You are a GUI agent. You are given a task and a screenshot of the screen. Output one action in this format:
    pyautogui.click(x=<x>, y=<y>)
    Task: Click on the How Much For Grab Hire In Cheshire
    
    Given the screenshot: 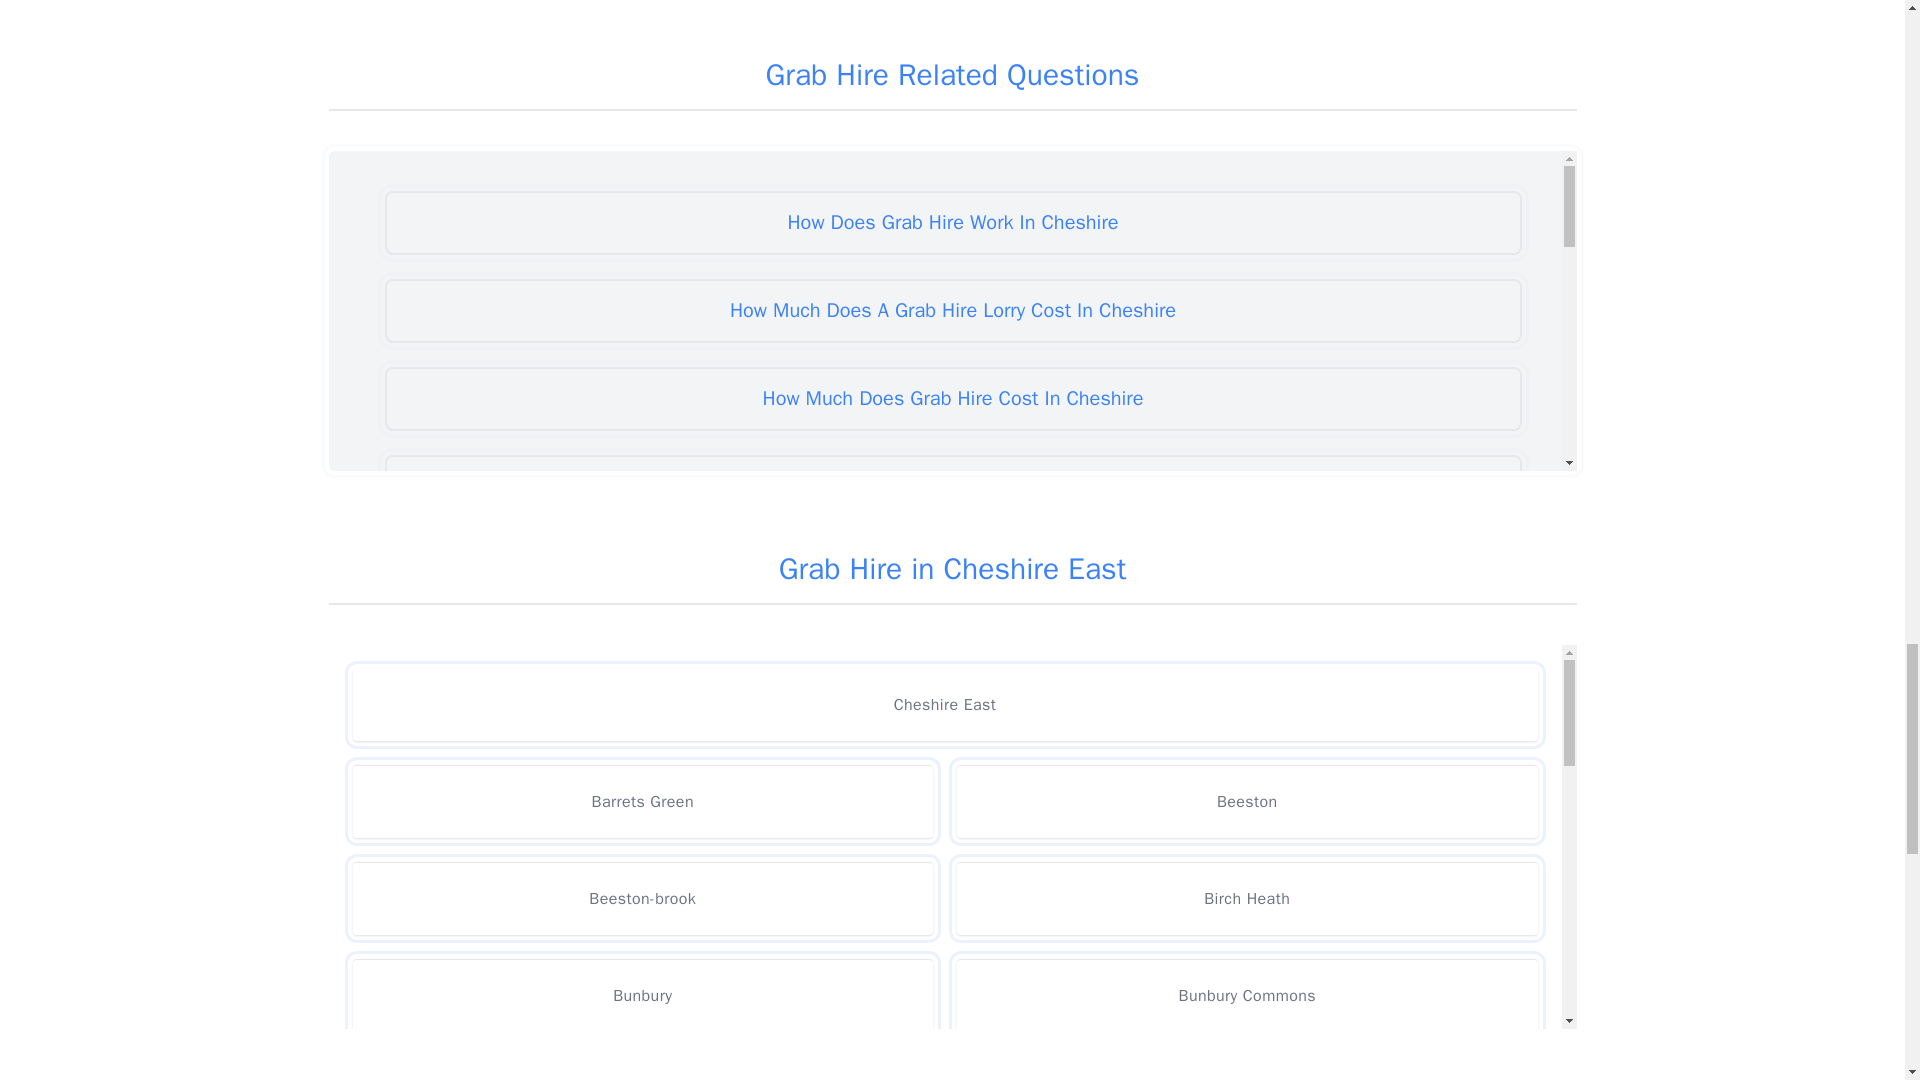 What is the action you would take?
    pyautogui.click(x=952, y=574)
    